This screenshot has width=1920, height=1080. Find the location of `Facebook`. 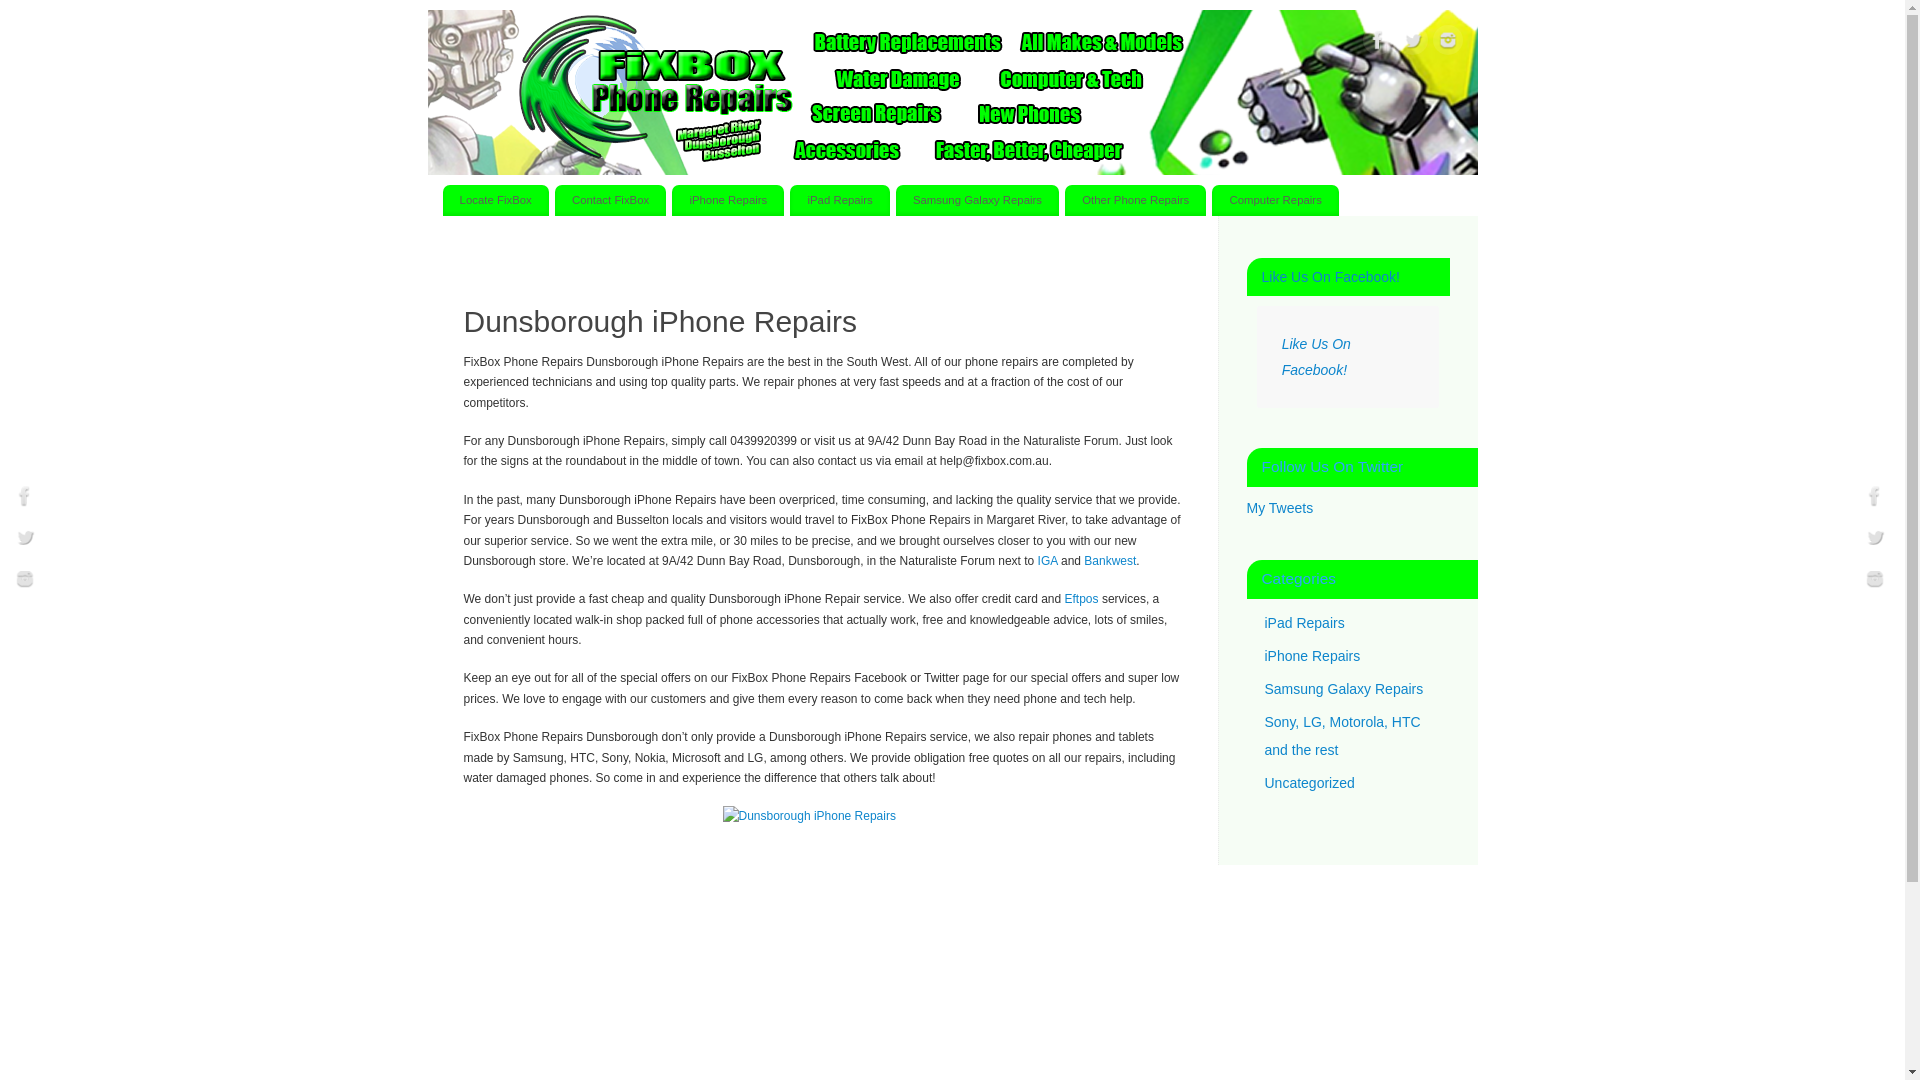

Facebook is located at coordinates (1875, 498).